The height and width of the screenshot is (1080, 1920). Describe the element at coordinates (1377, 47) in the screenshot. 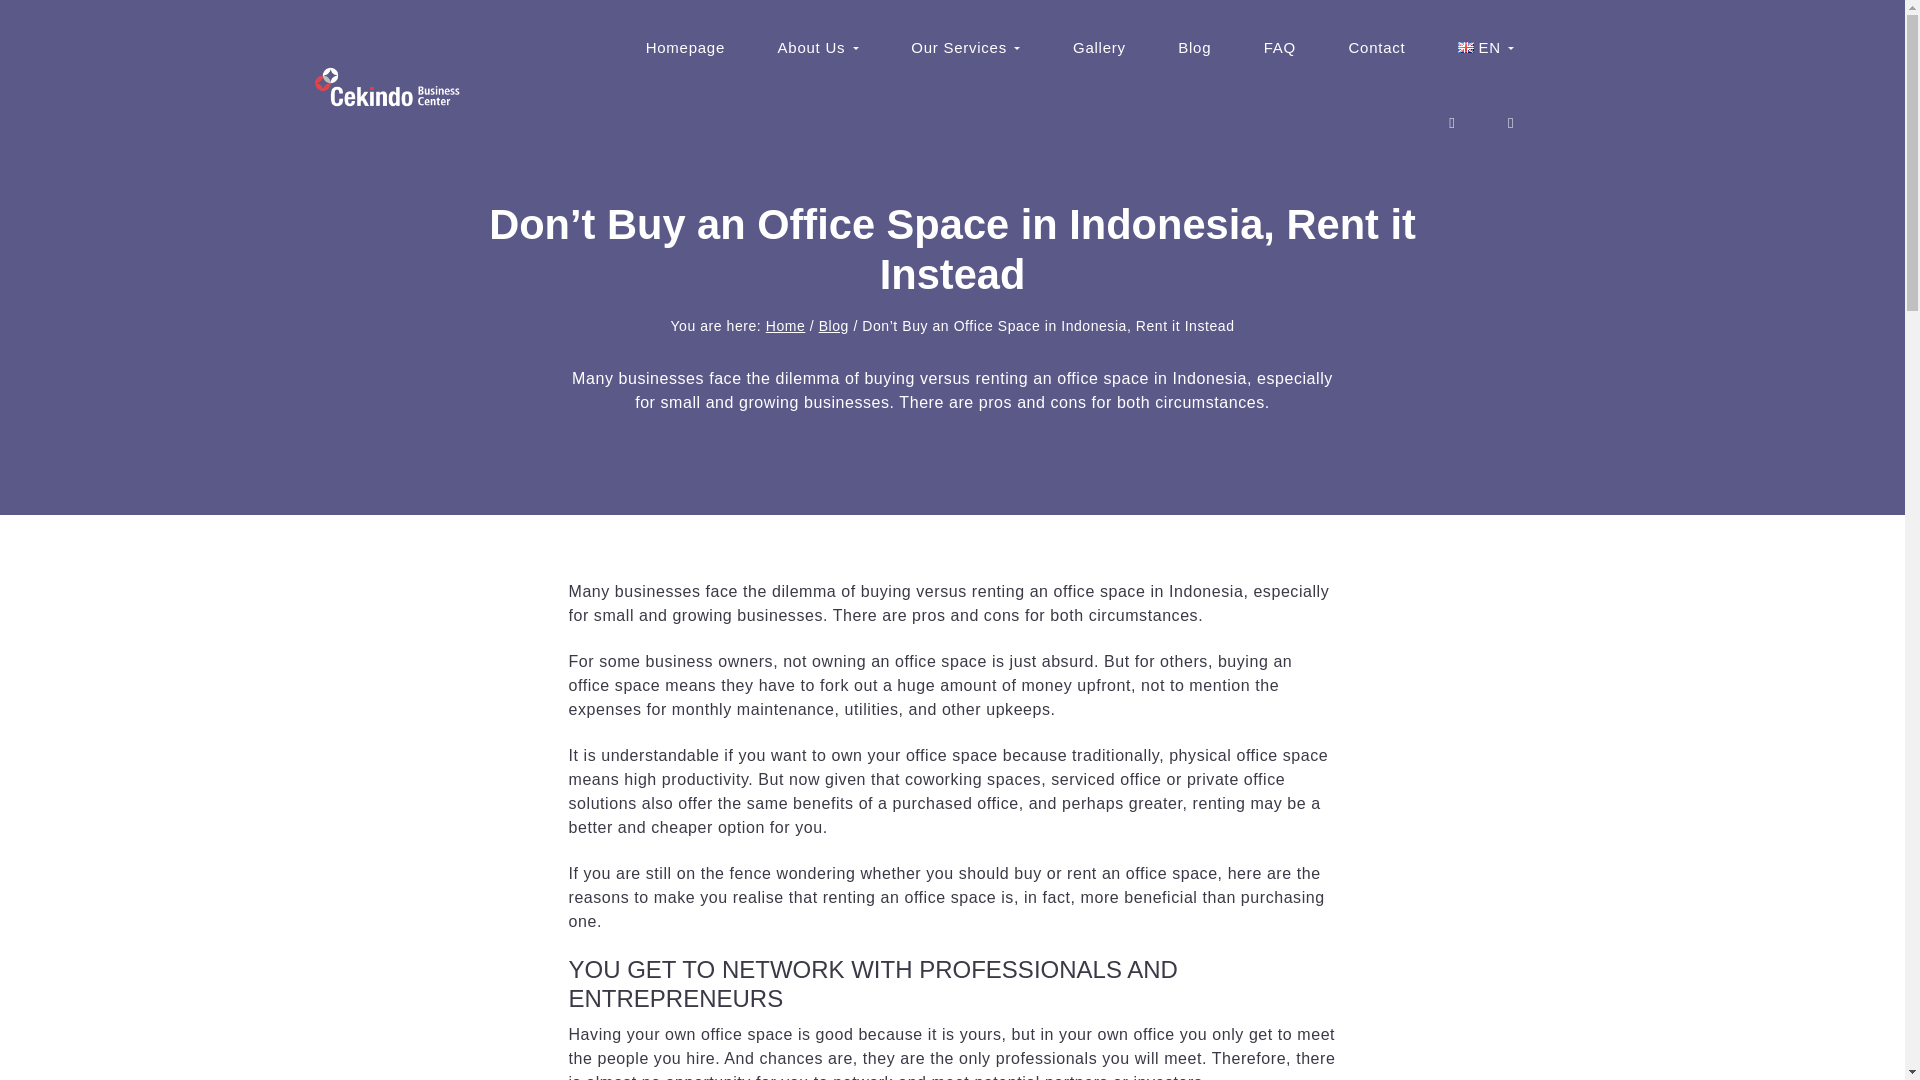

I see `Contact` at that location.